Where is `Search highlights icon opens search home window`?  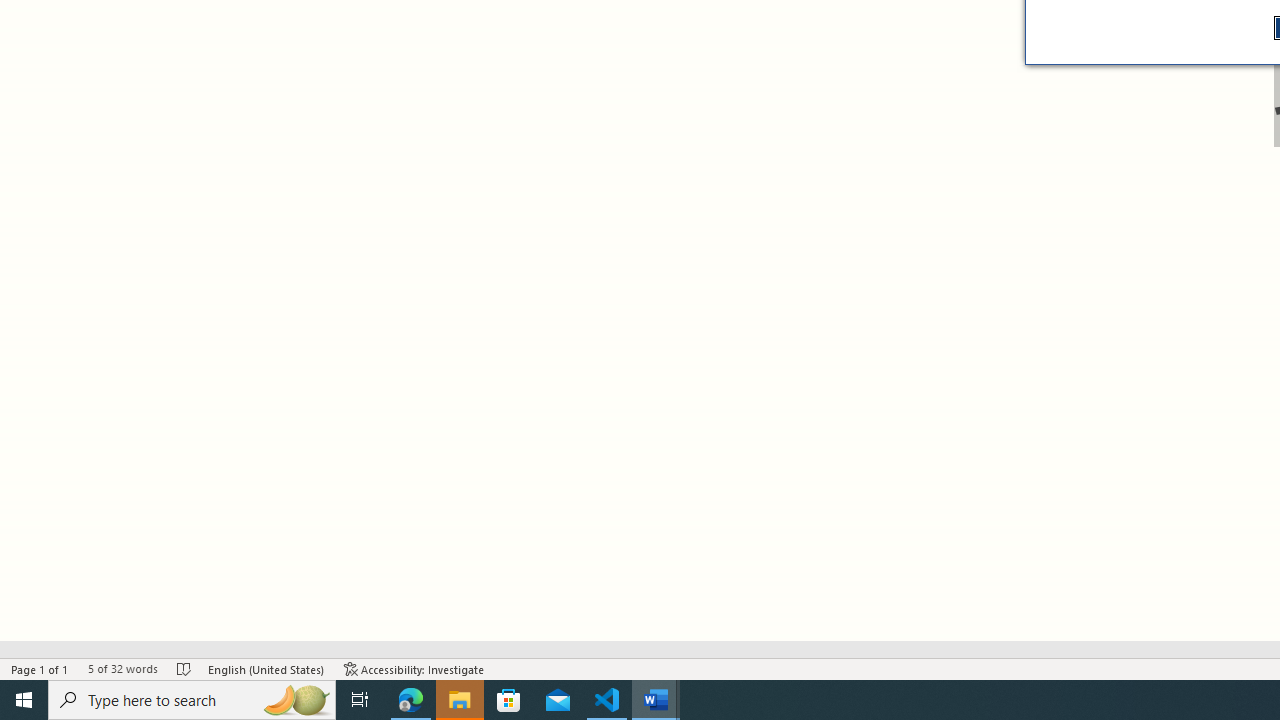 Search highlights icon opens search home window is located at coordinates (296, 700).